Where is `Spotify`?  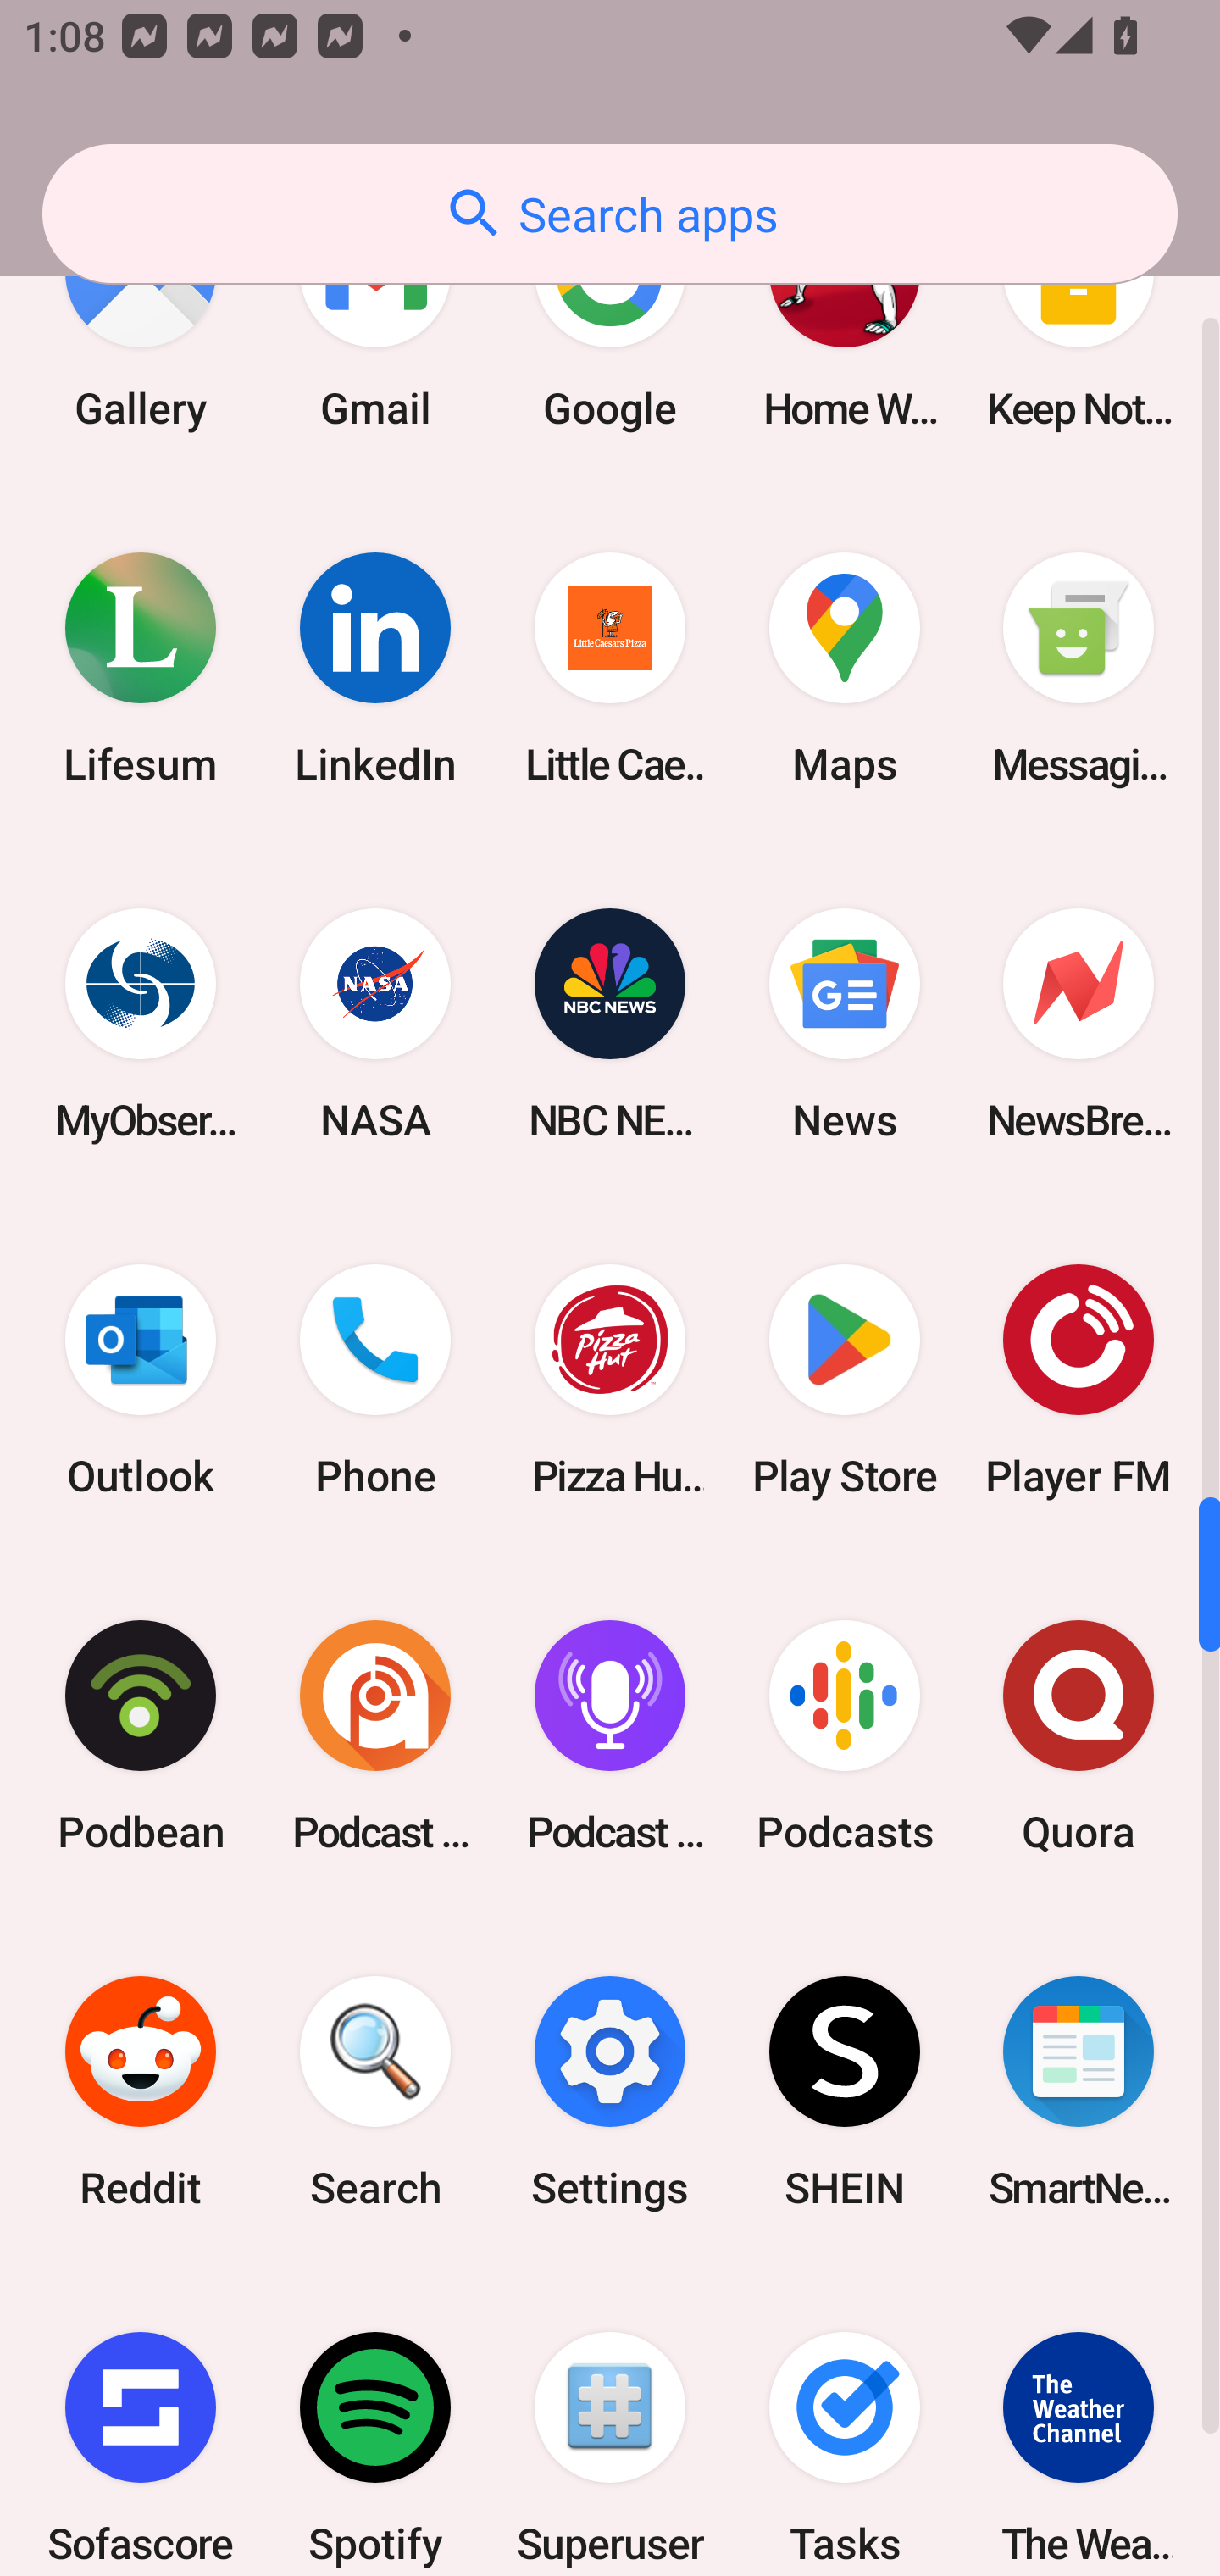 Spotify is located at coordinates (375, 2423).